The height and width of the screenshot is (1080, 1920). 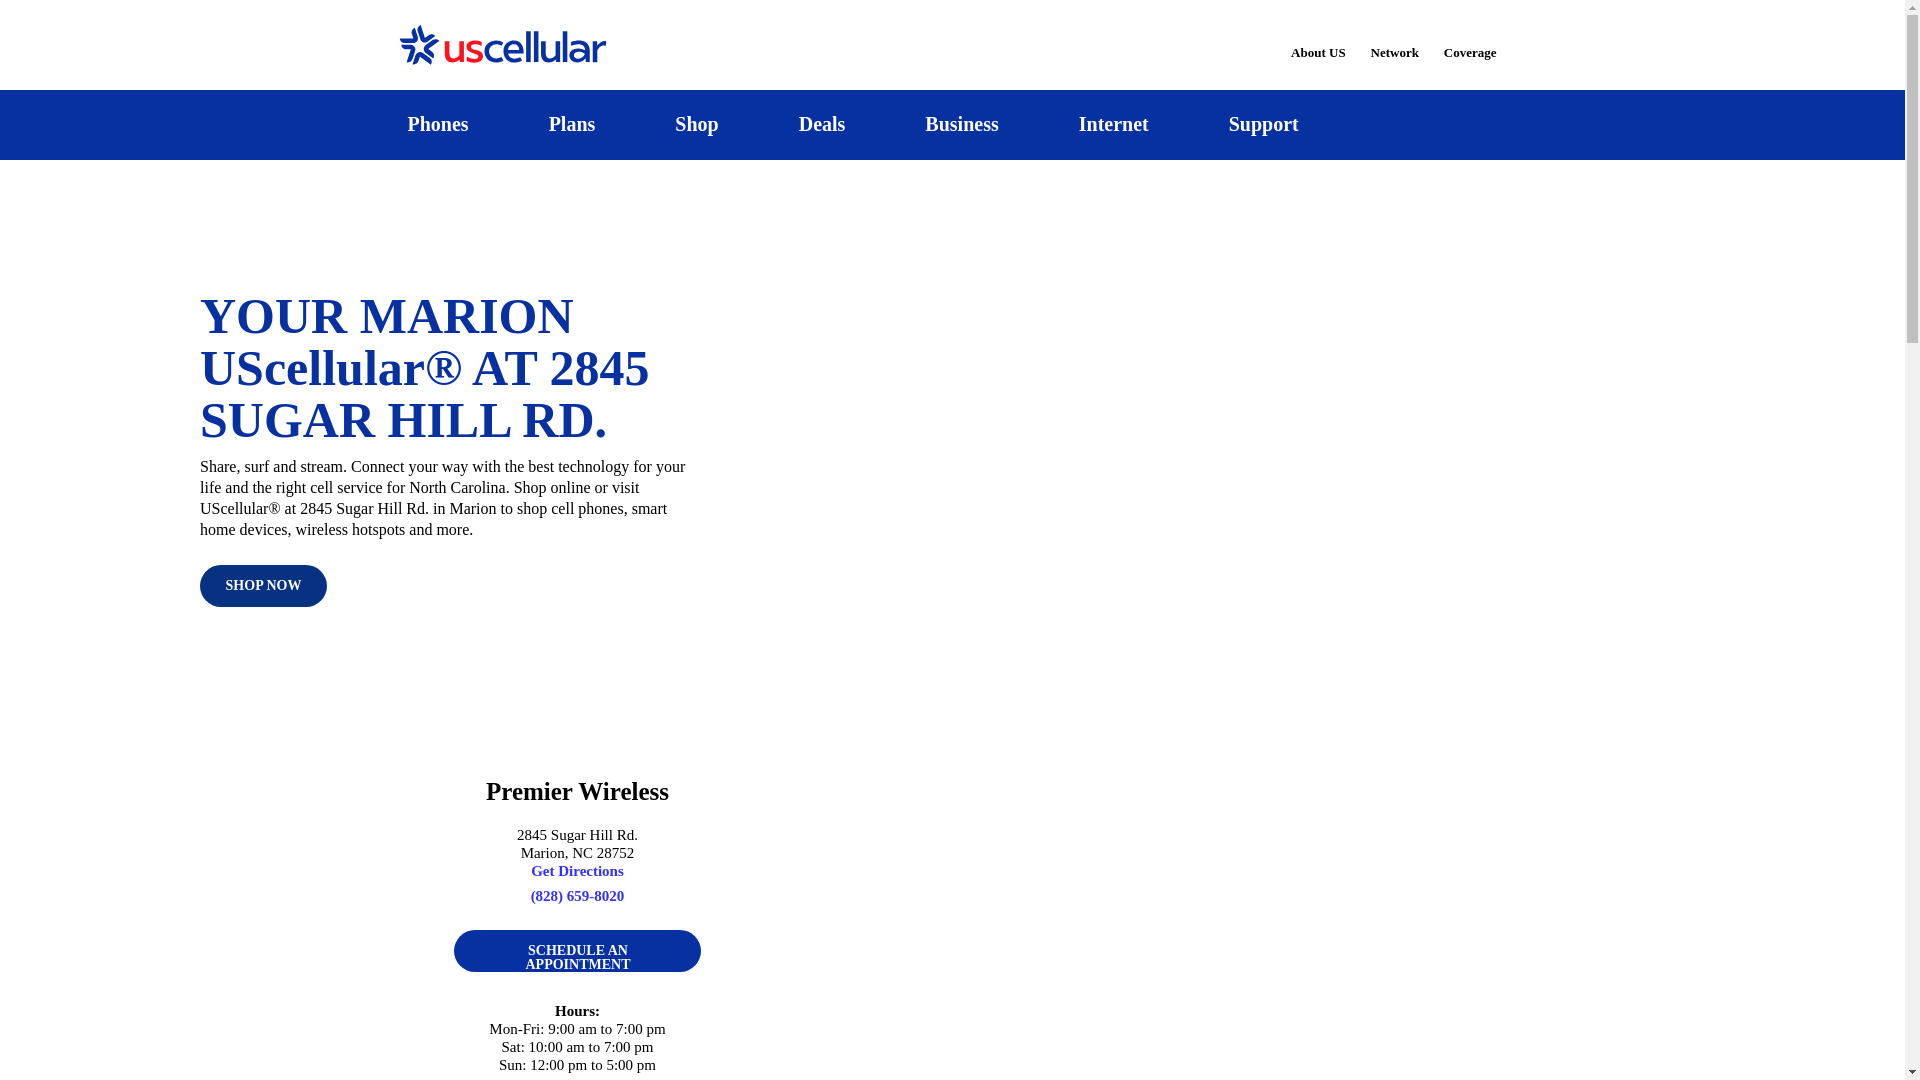 I want to click on Coverage, so click(x=1471, y=38).